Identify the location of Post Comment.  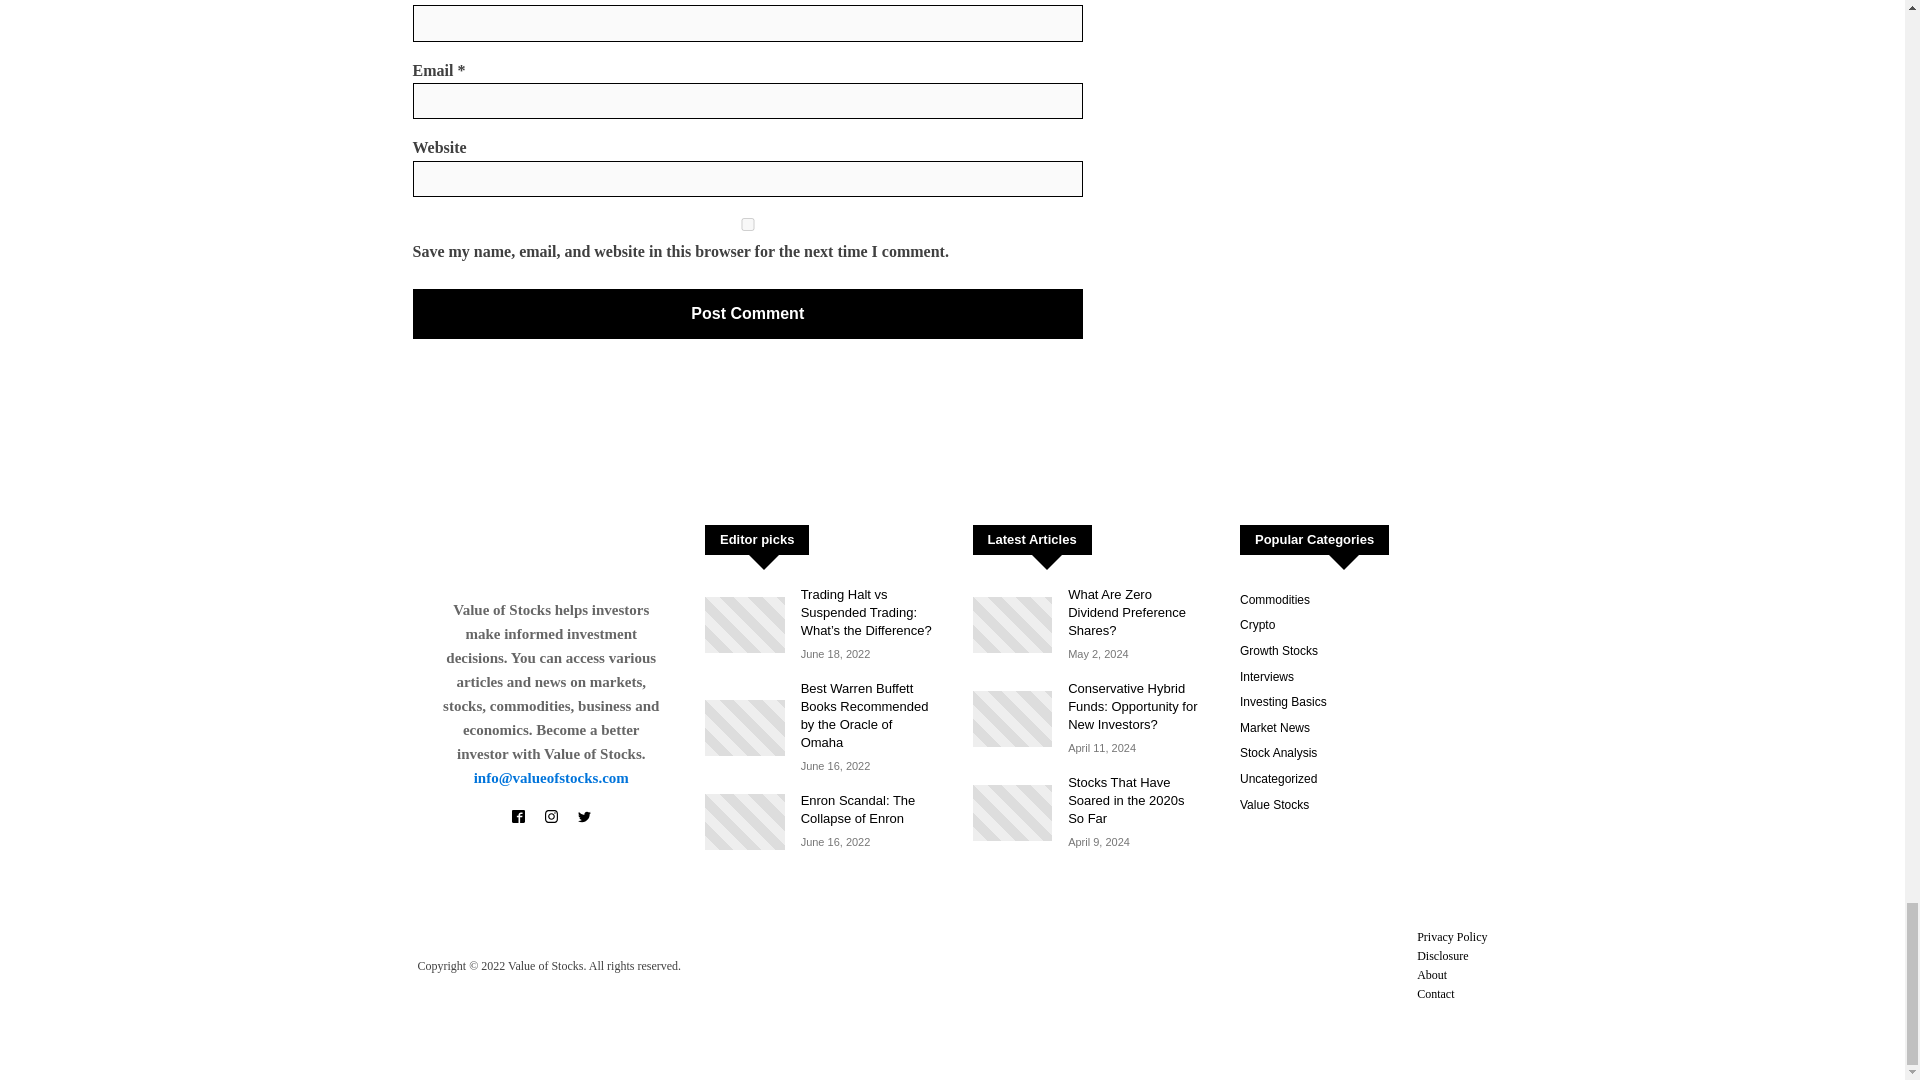
(747, 314).